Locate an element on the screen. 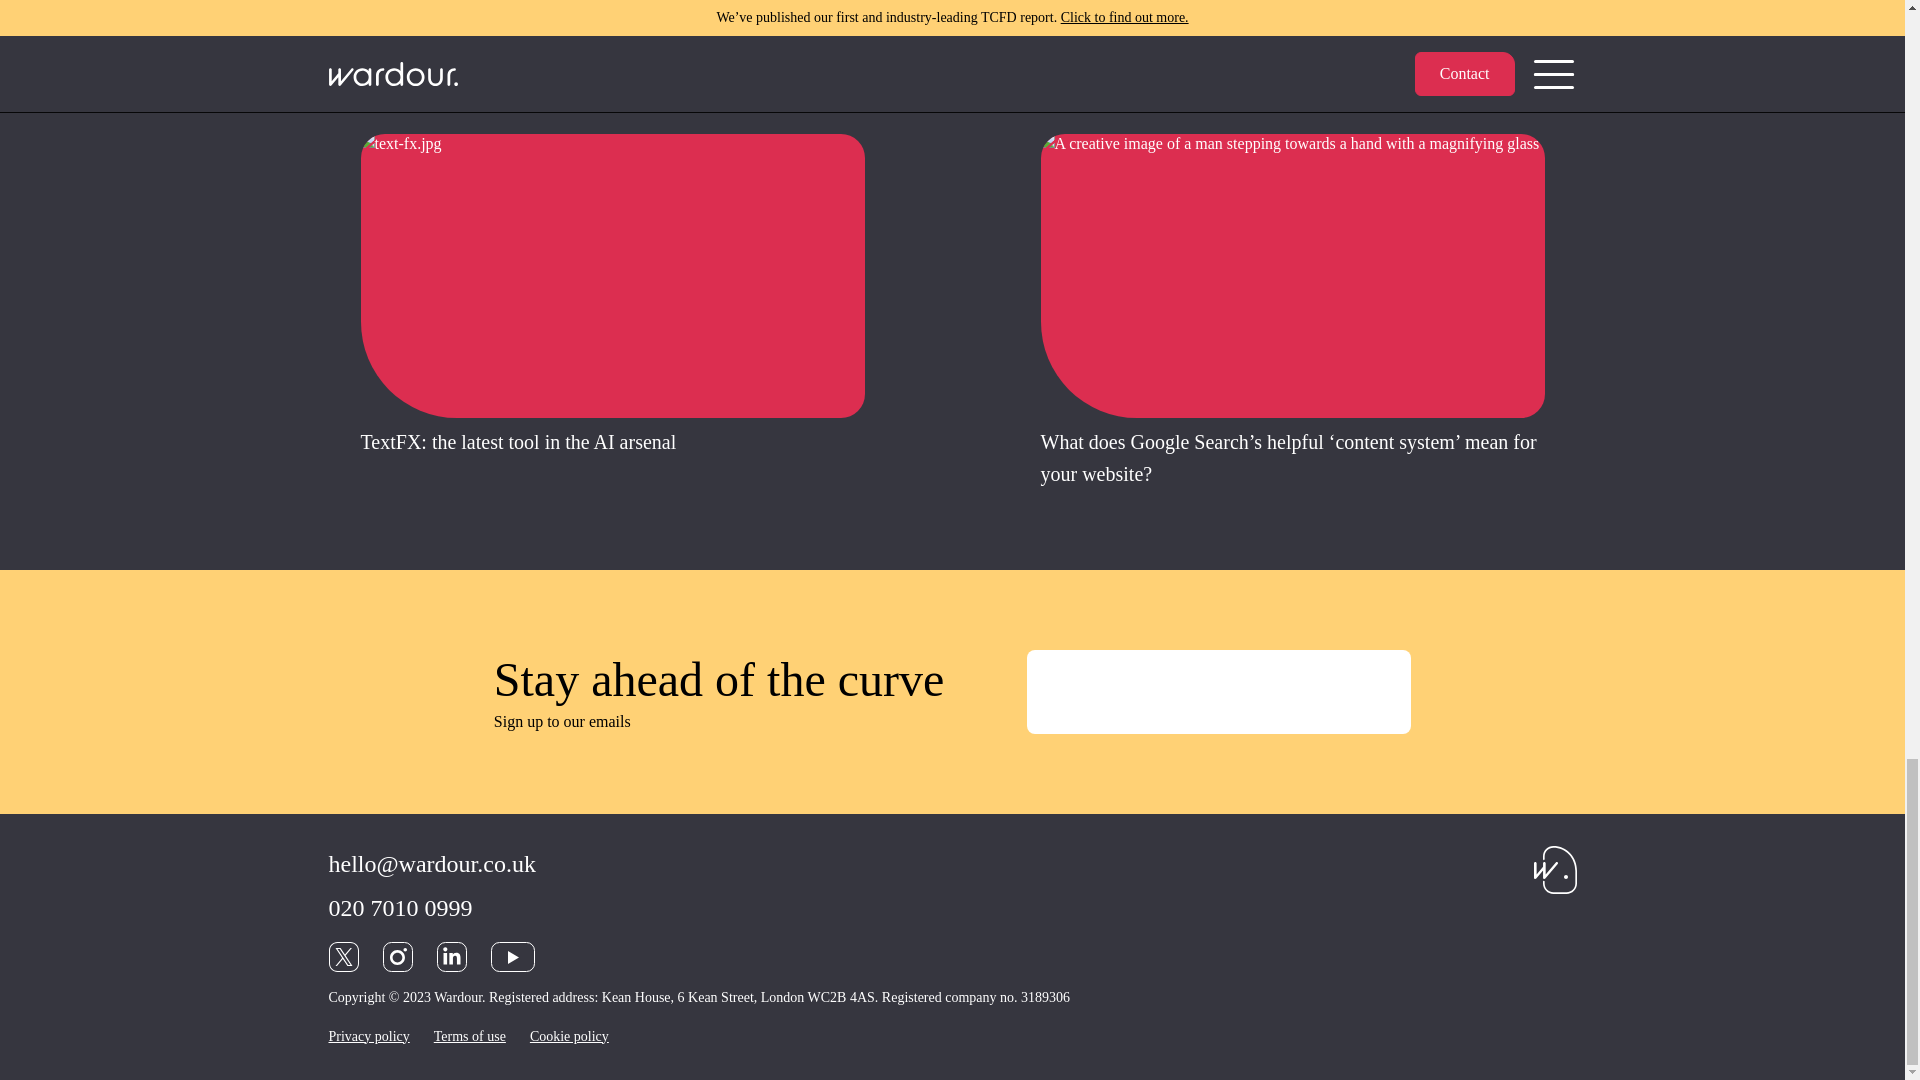  text-fx.jpg is located at coordinates (611, 276).